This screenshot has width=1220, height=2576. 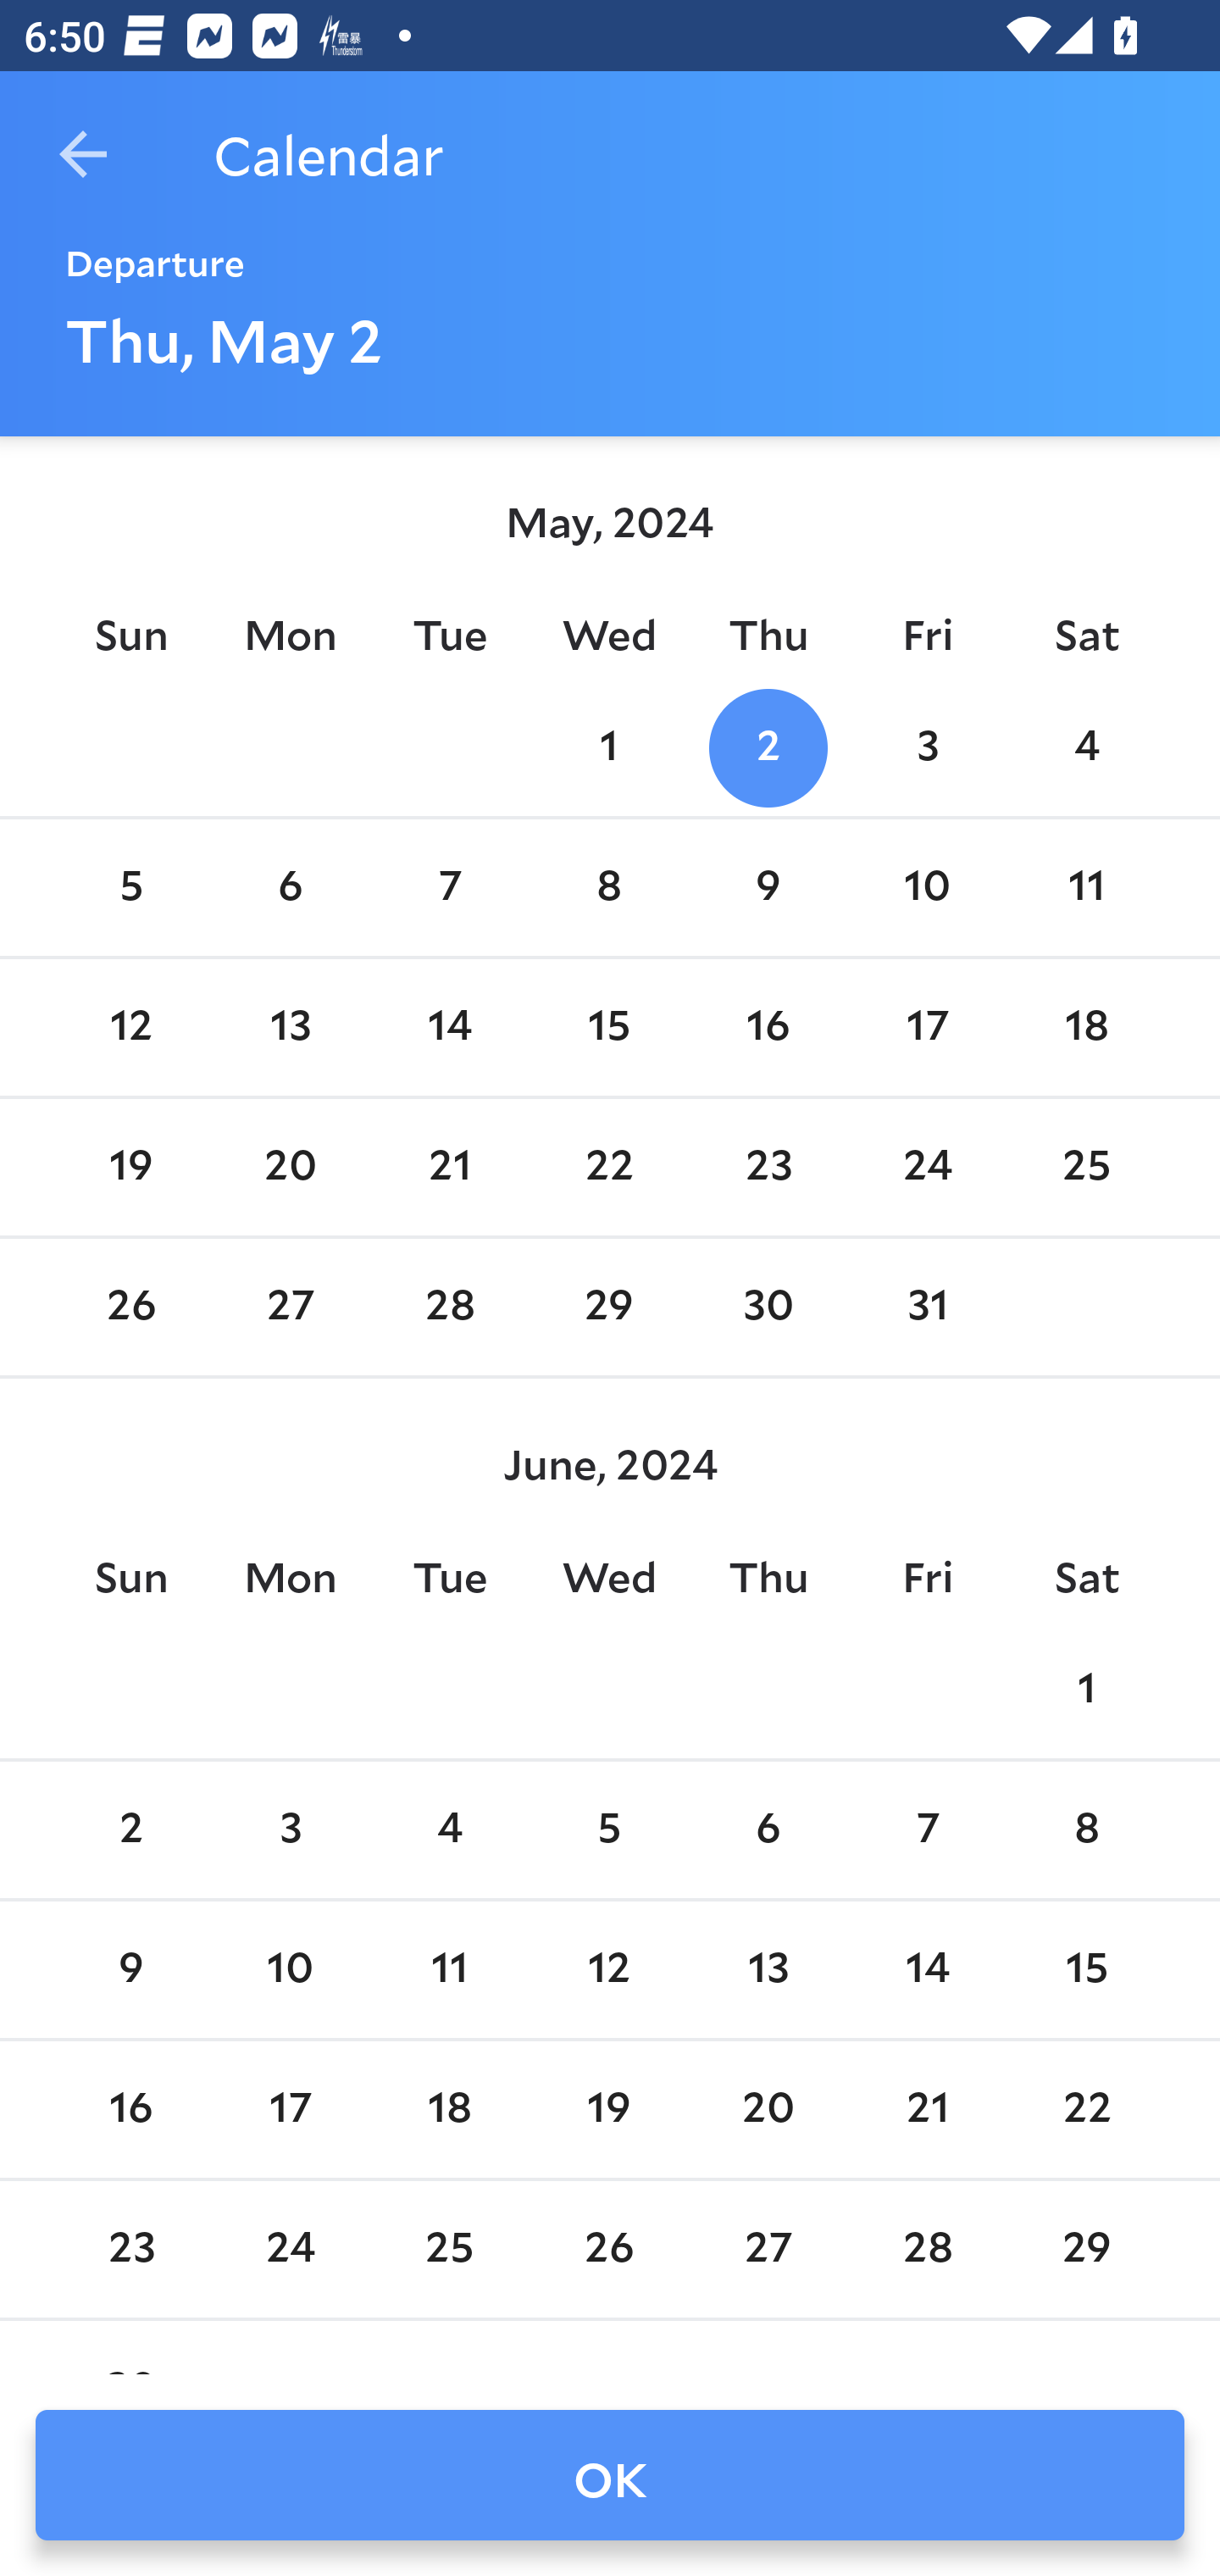 I want to click on 18, so click(x=449, y=2109).